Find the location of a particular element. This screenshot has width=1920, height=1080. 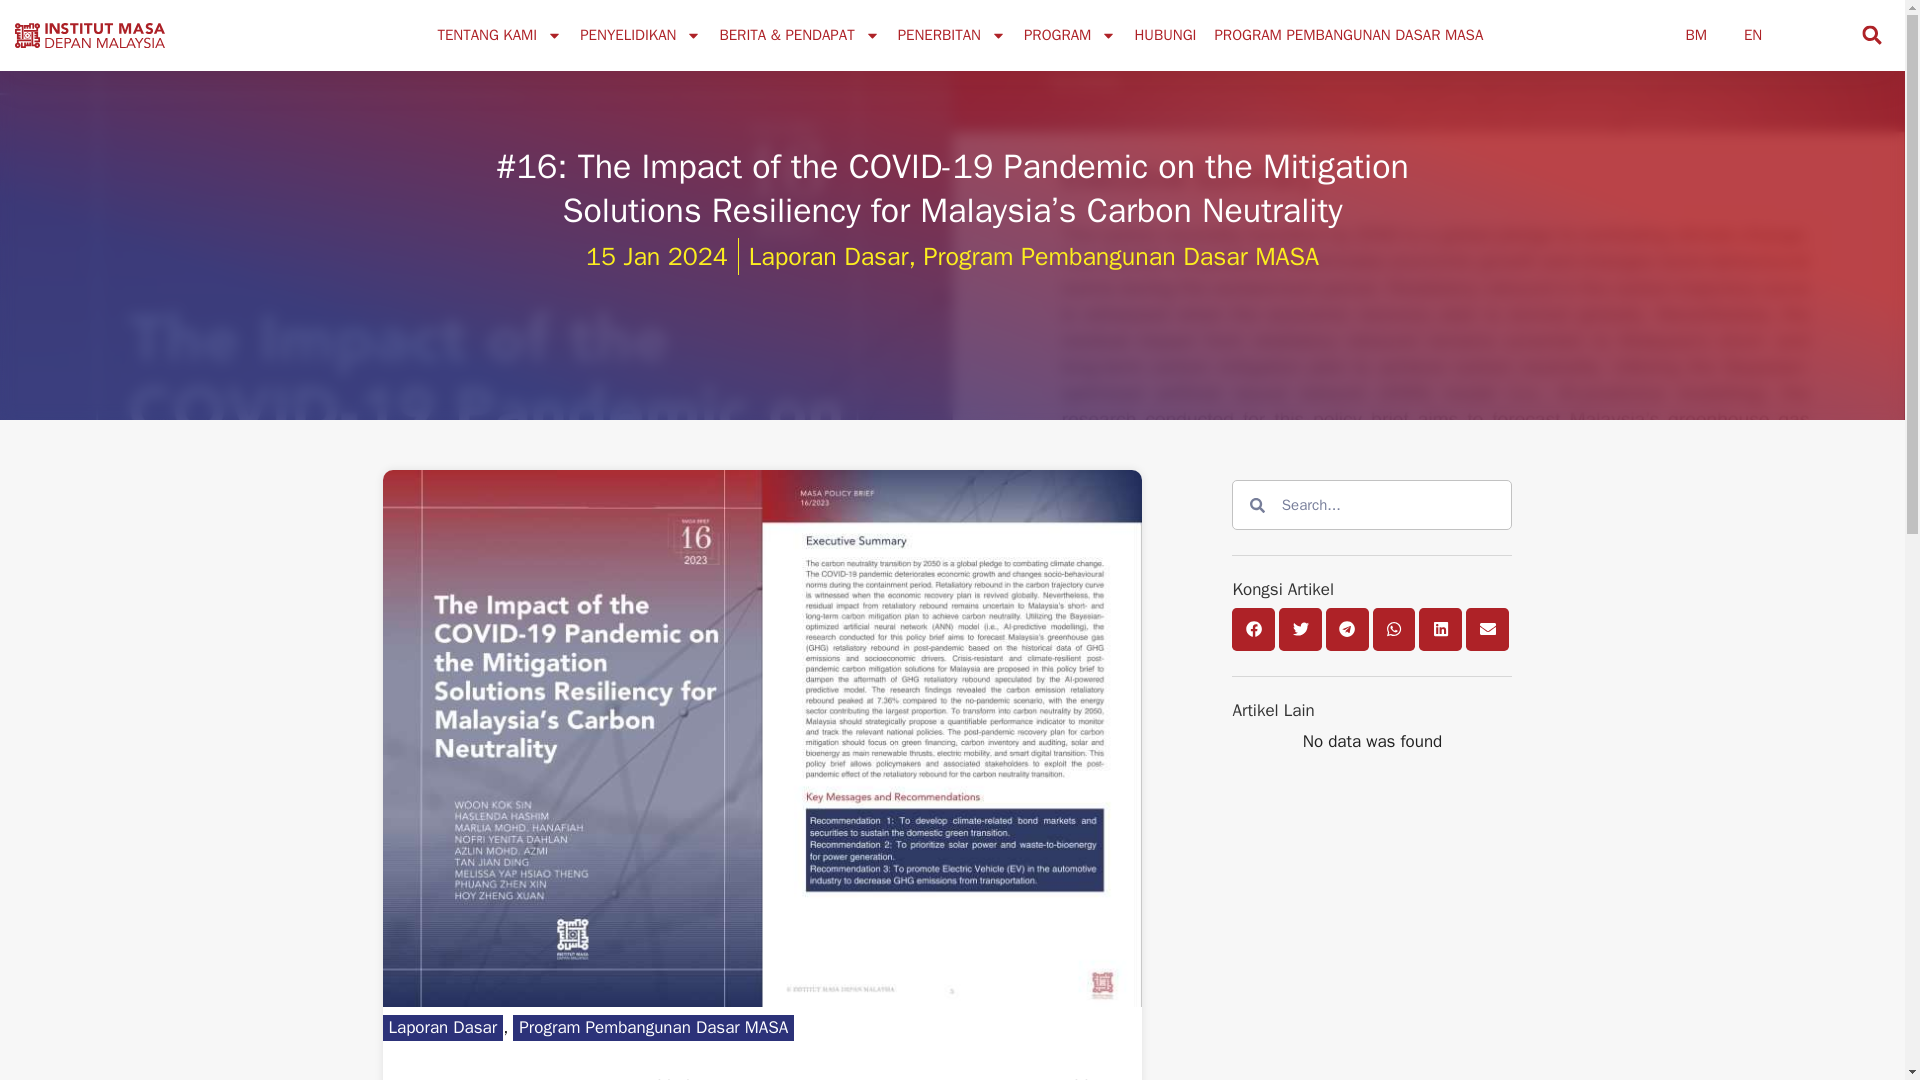

TENTANG KAMI is located at coordinates (499, 34).